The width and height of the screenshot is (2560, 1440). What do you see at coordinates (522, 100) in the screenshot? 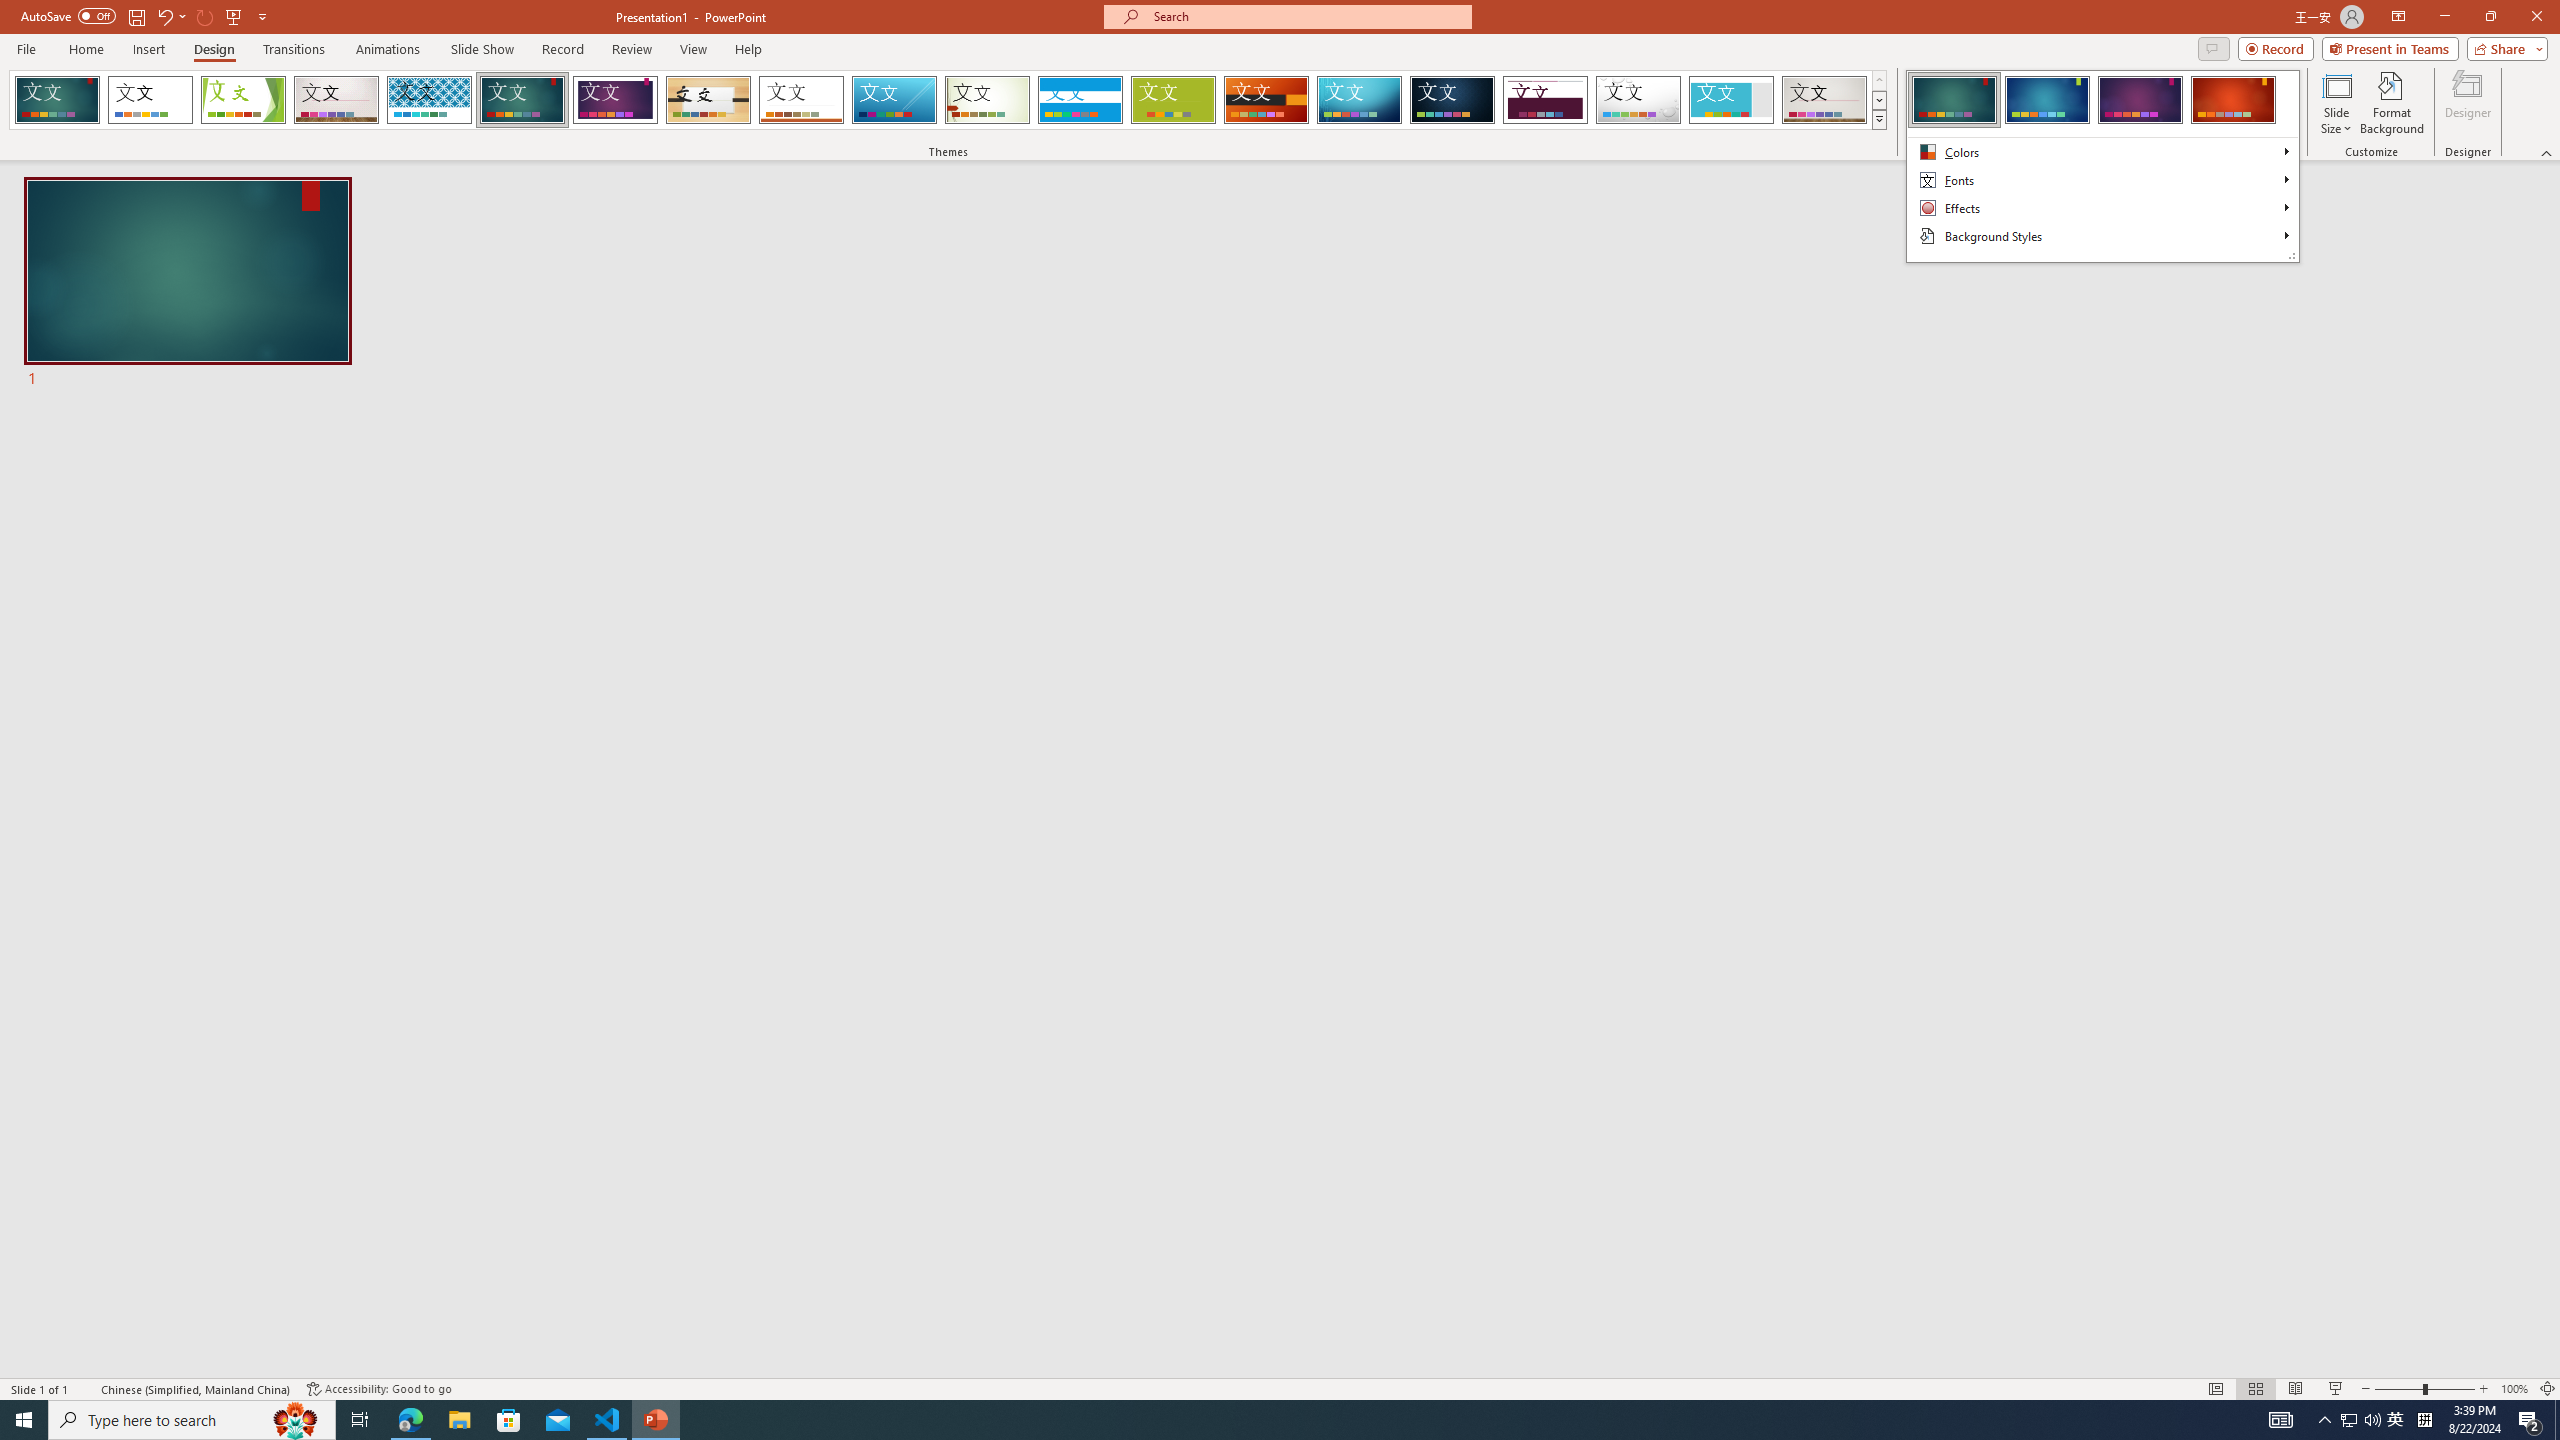
I see `Ion Loading Preview...` at bounding box center [522, 100].